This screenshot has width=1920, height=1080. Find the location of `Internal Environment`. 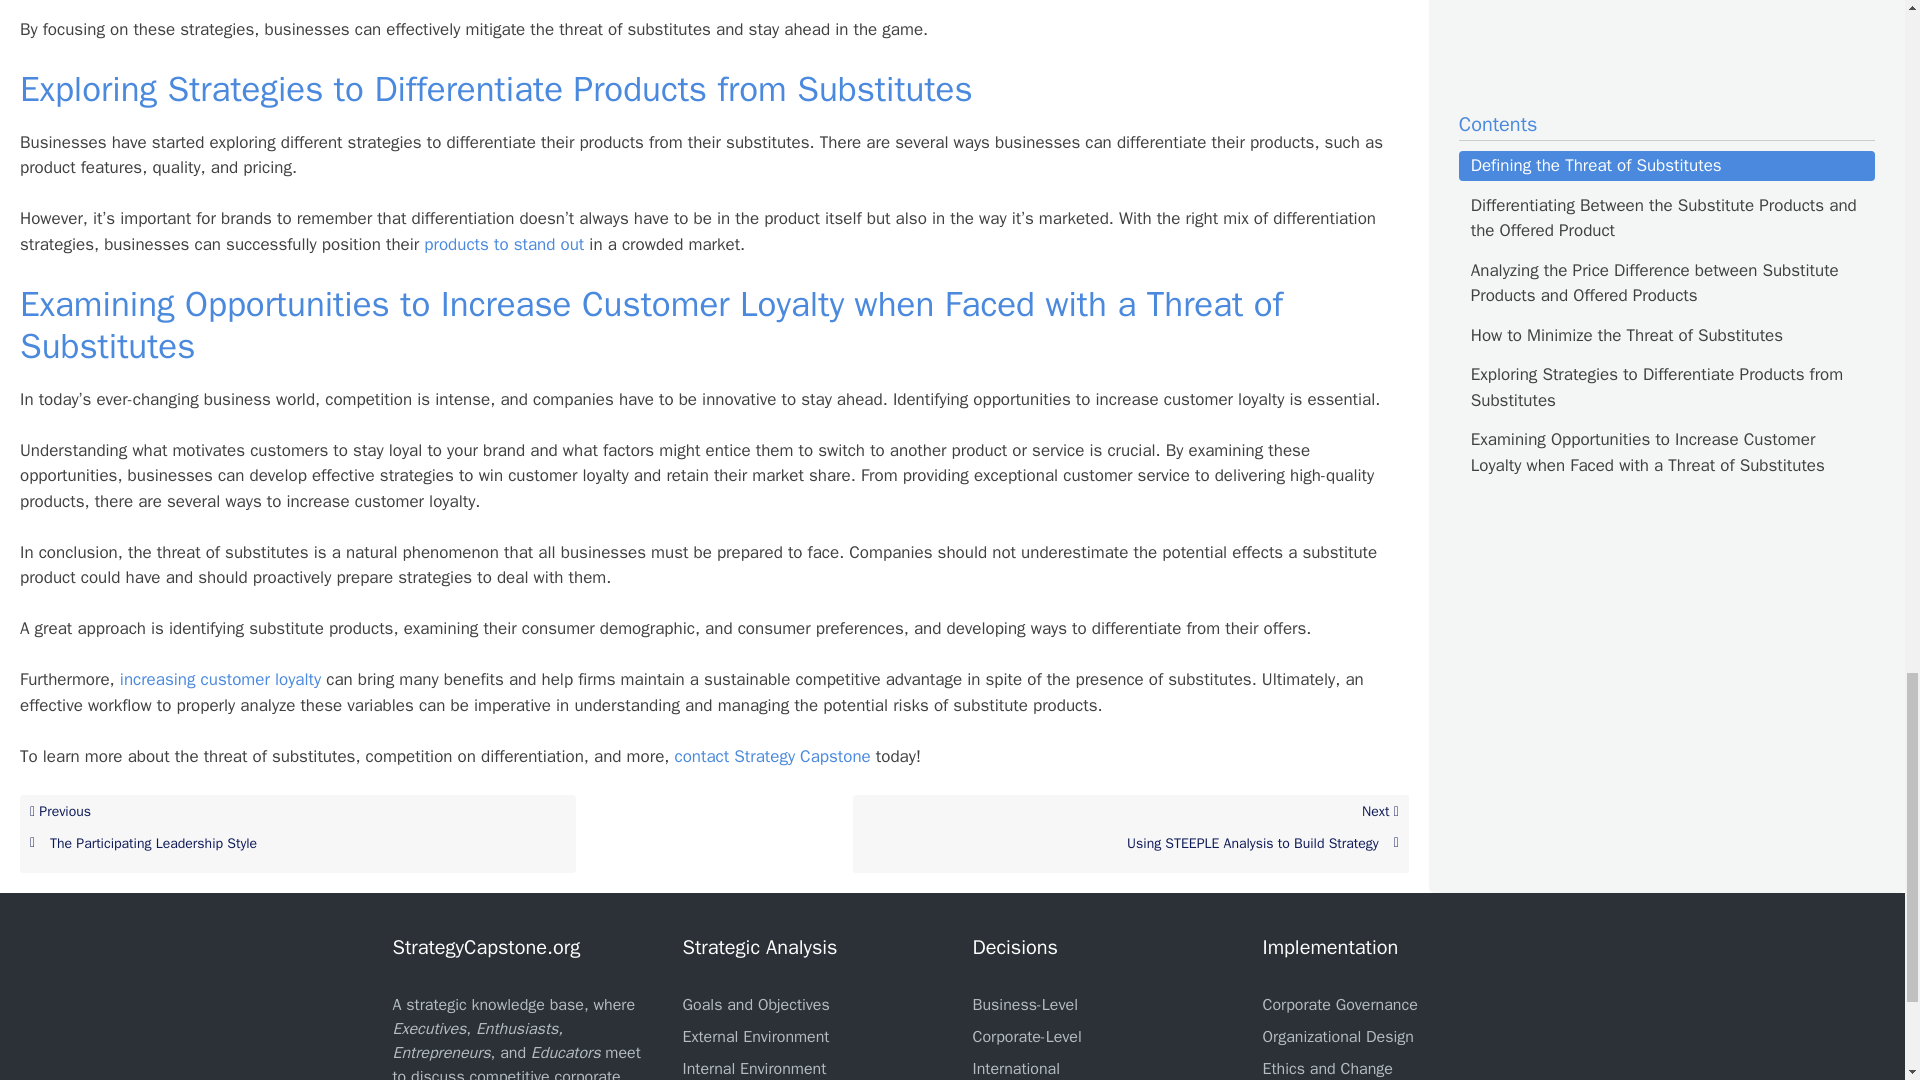

Internal Environment is located at coordinates (755, 1036).